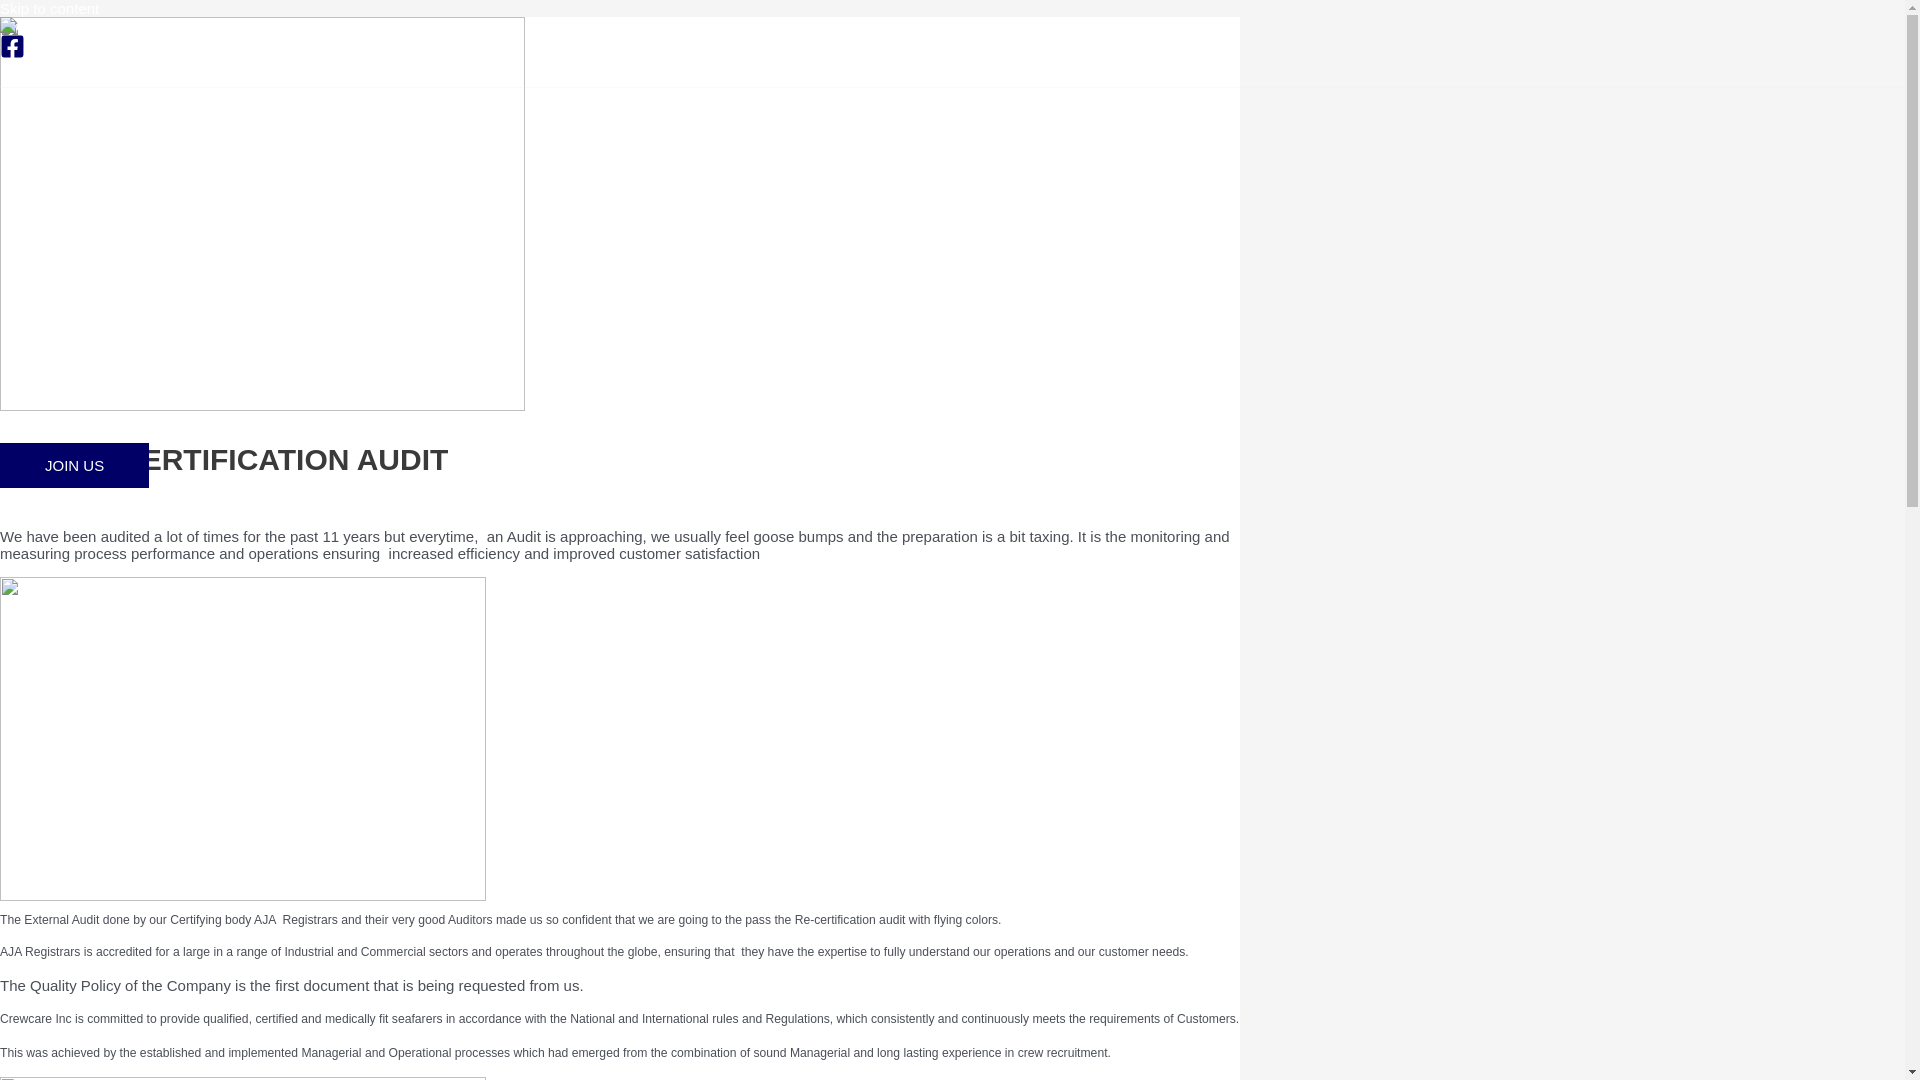 The image size is (1920, 1080). I want to click on JOIN US, so click(74, 465).